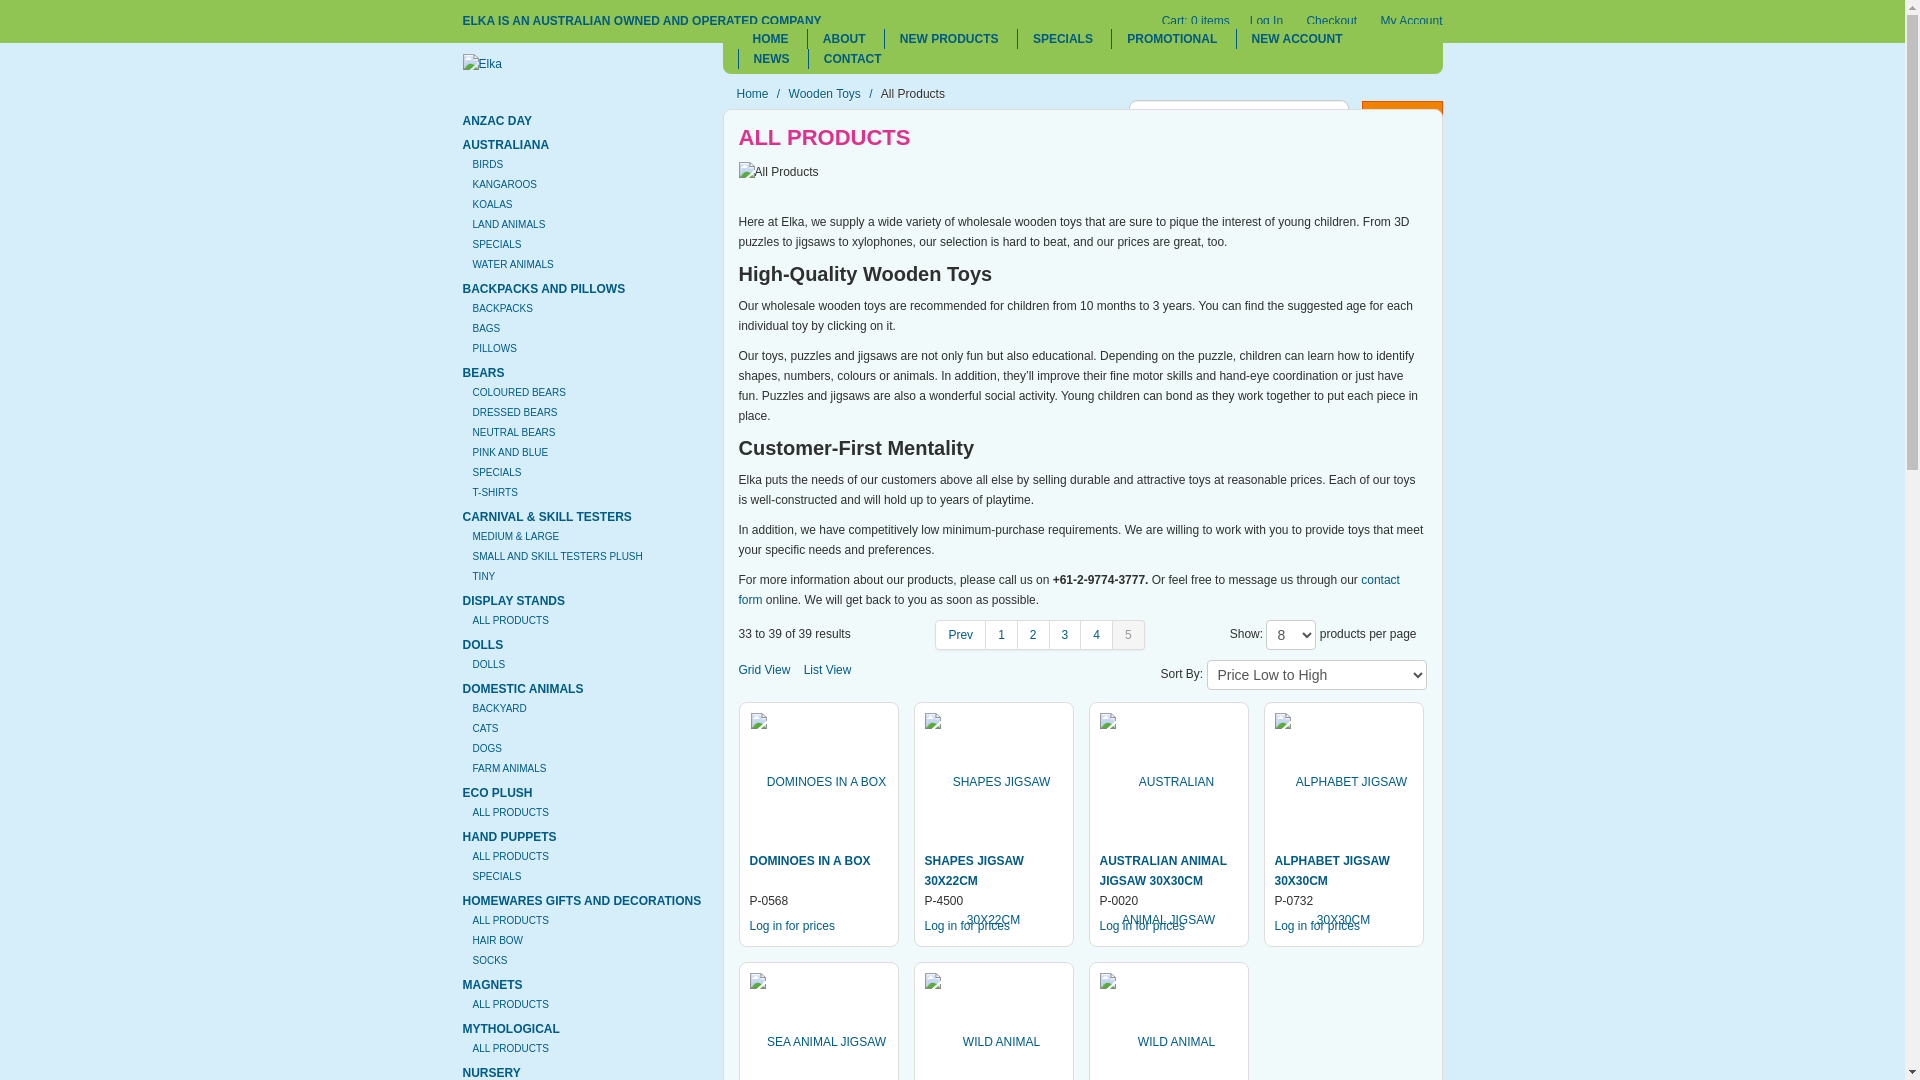 This screenshot has width=1920, height=1080. Describe the element at coordinates (1002, 635) in the screenshot. I see `1` at that location.